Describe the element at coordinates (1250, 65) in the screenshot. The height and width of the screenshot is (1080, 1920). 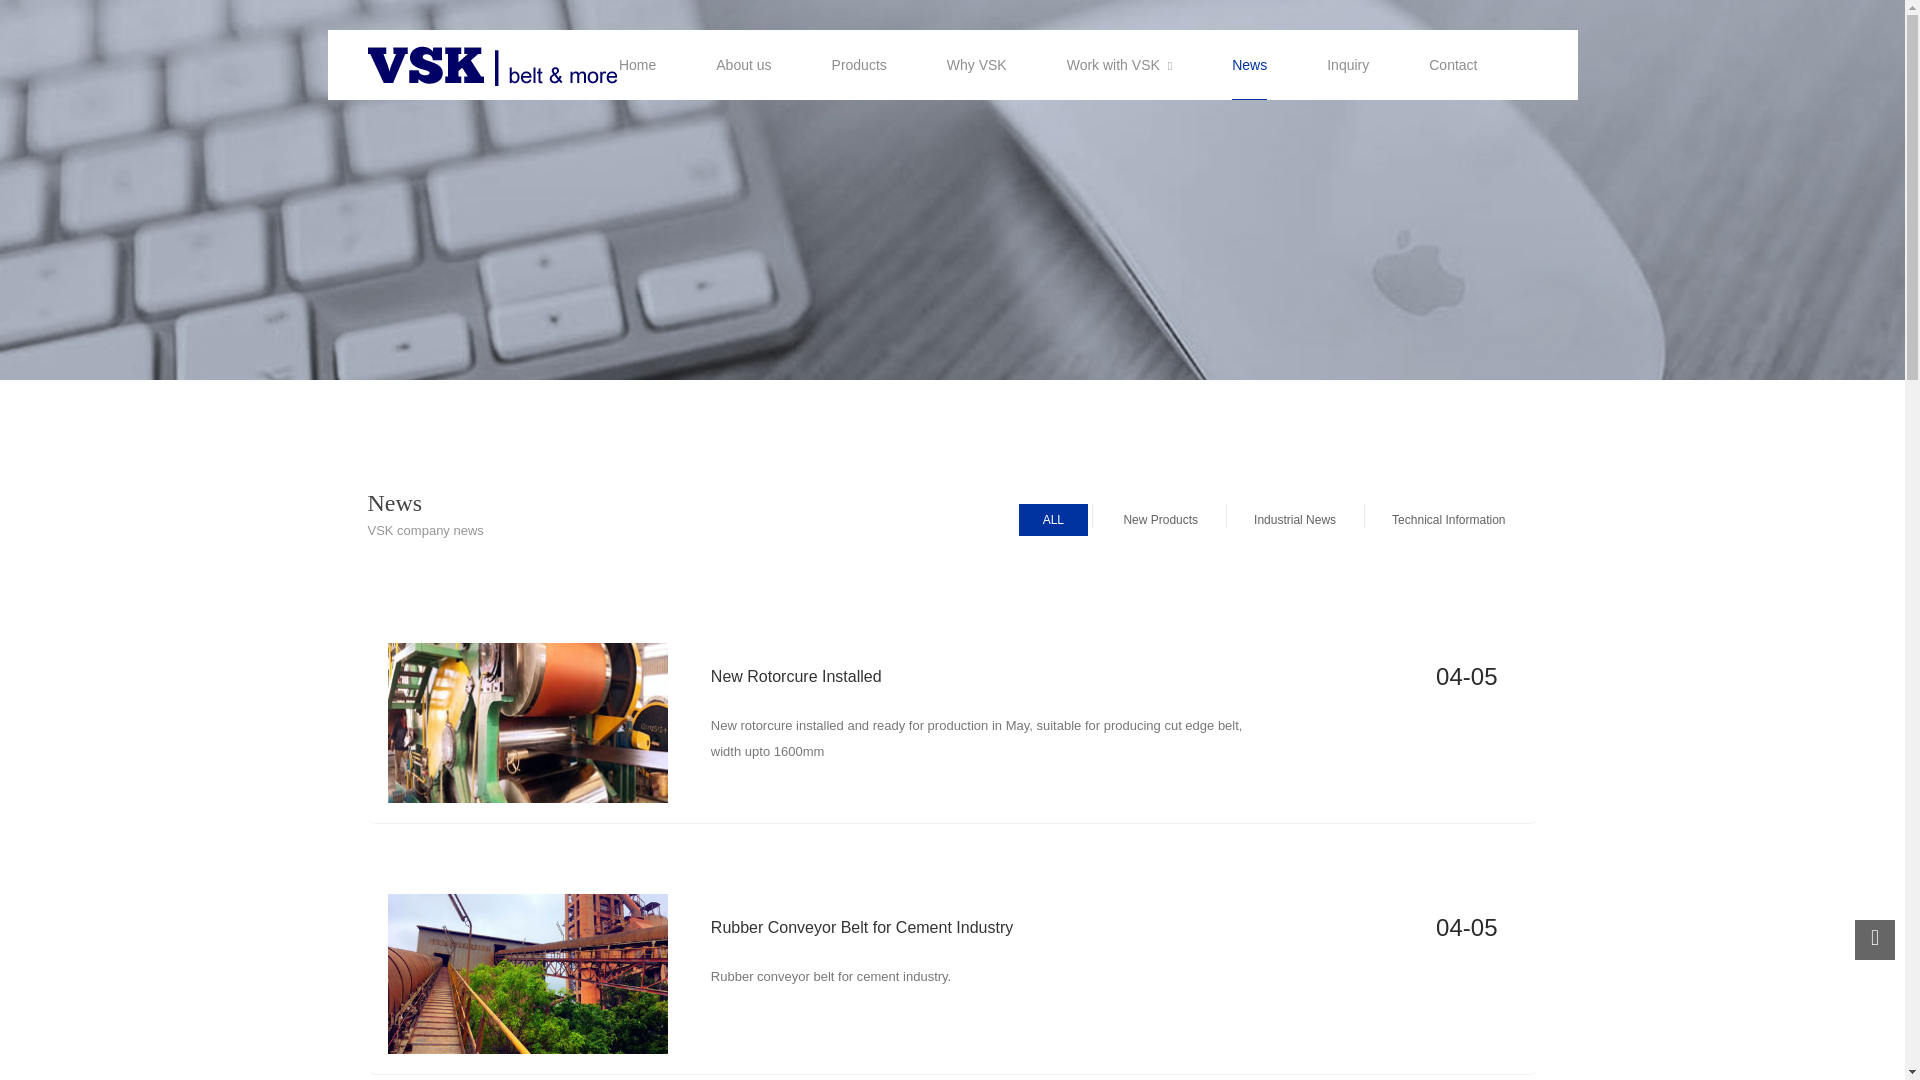
I see `News` at that location.